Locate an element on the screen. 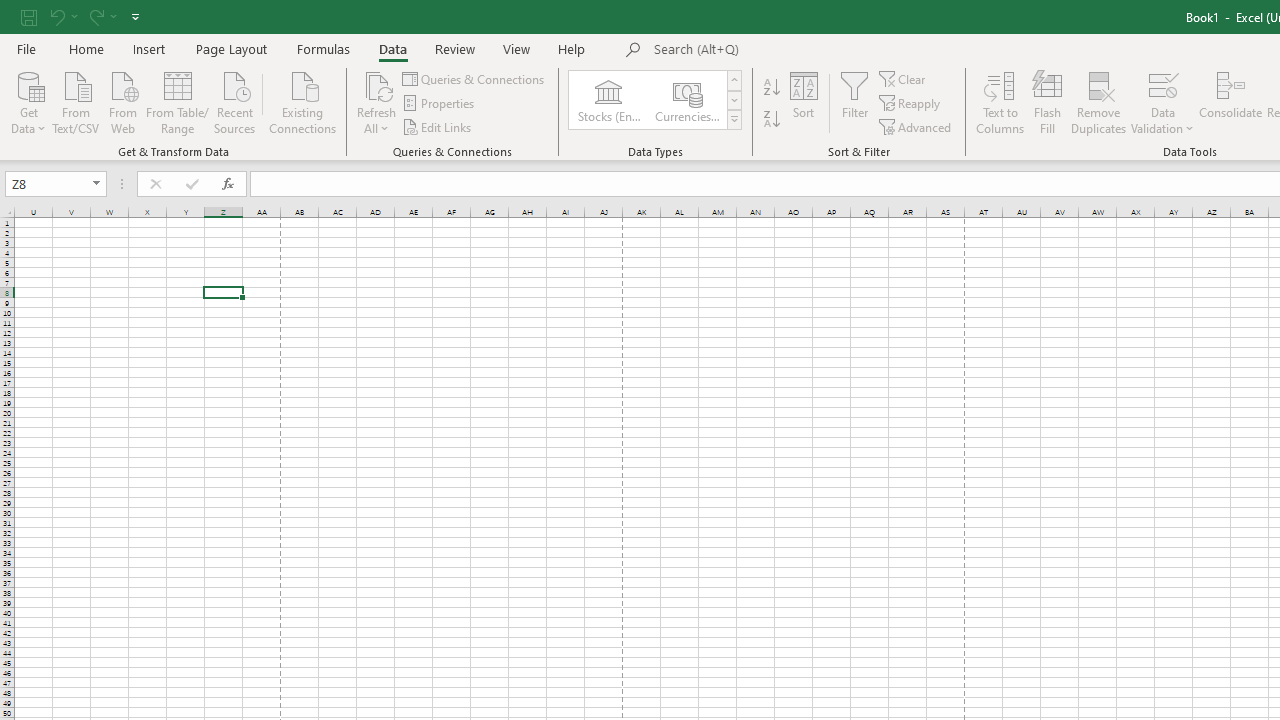  Formulas is located at coordinates (323, 48).